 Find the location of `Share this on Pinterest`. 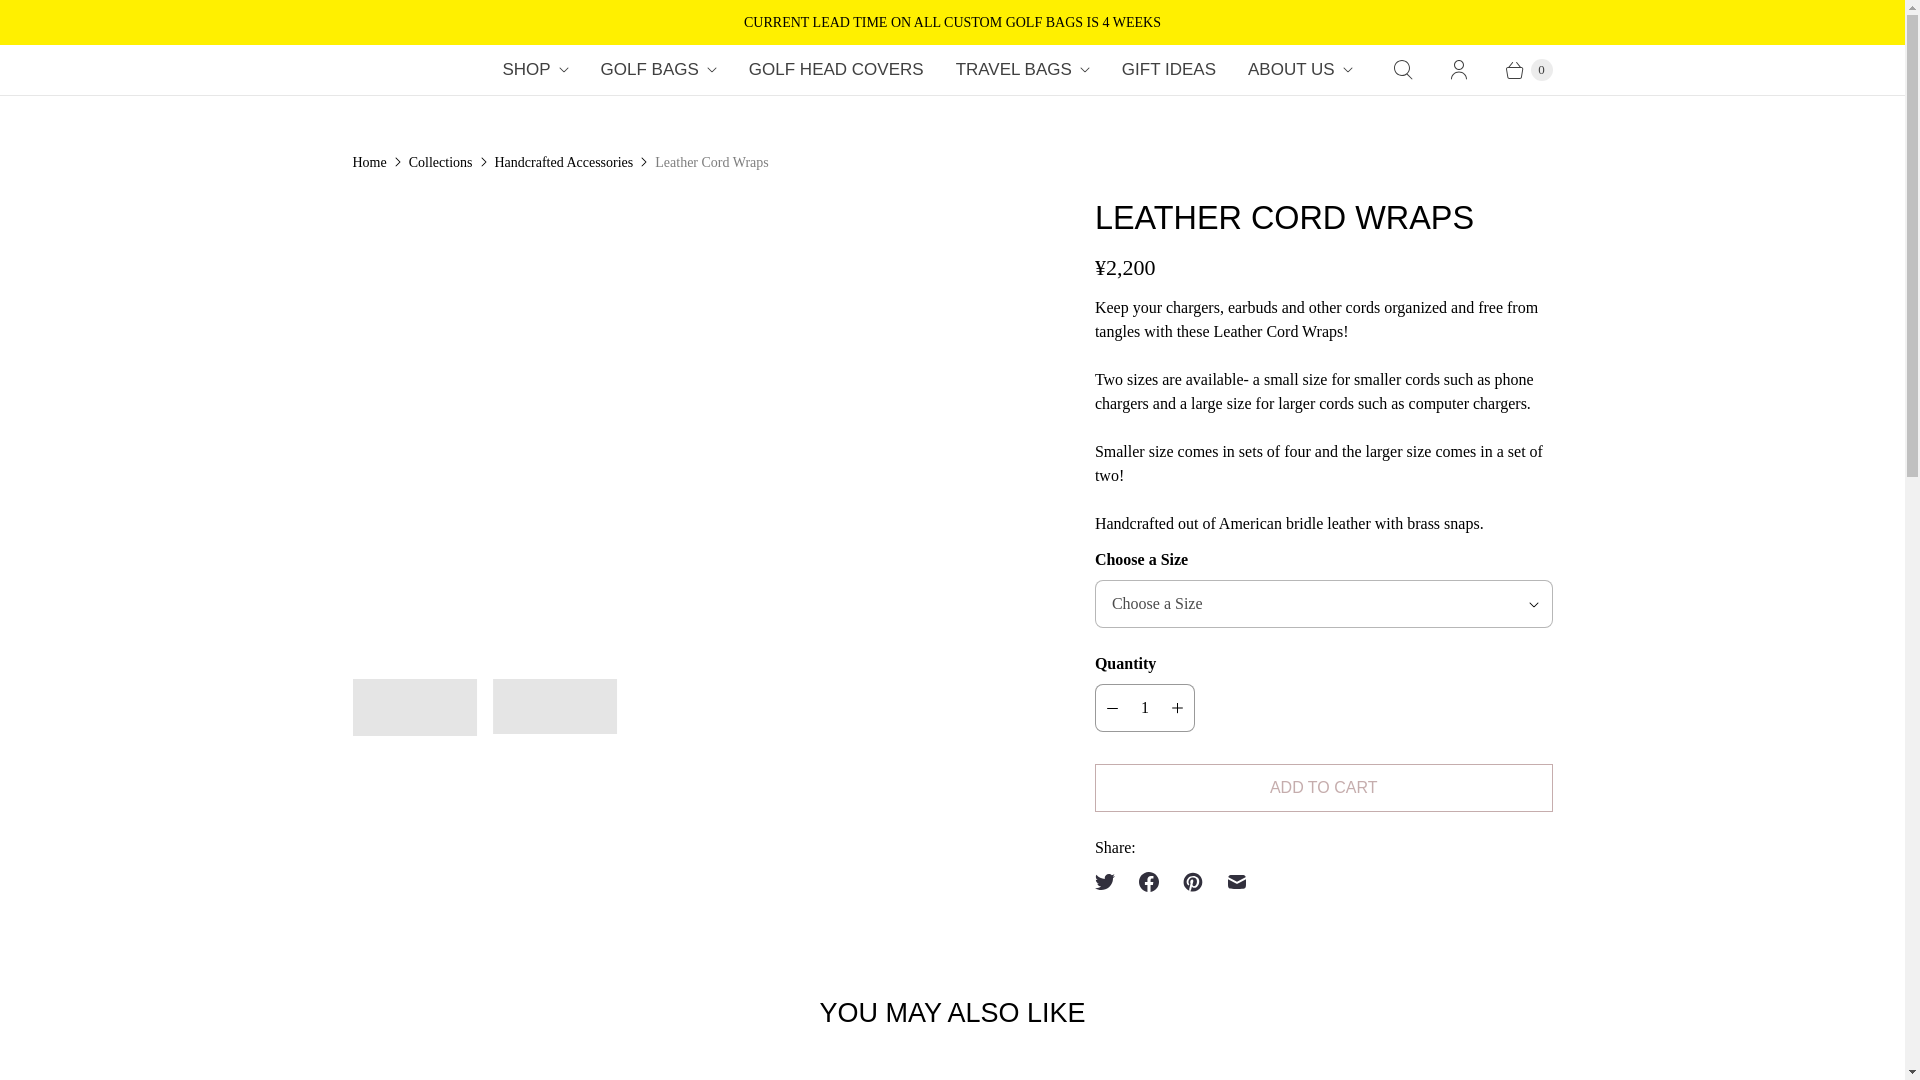

Share this on Pinterest is located at coordinates (1193, 881).